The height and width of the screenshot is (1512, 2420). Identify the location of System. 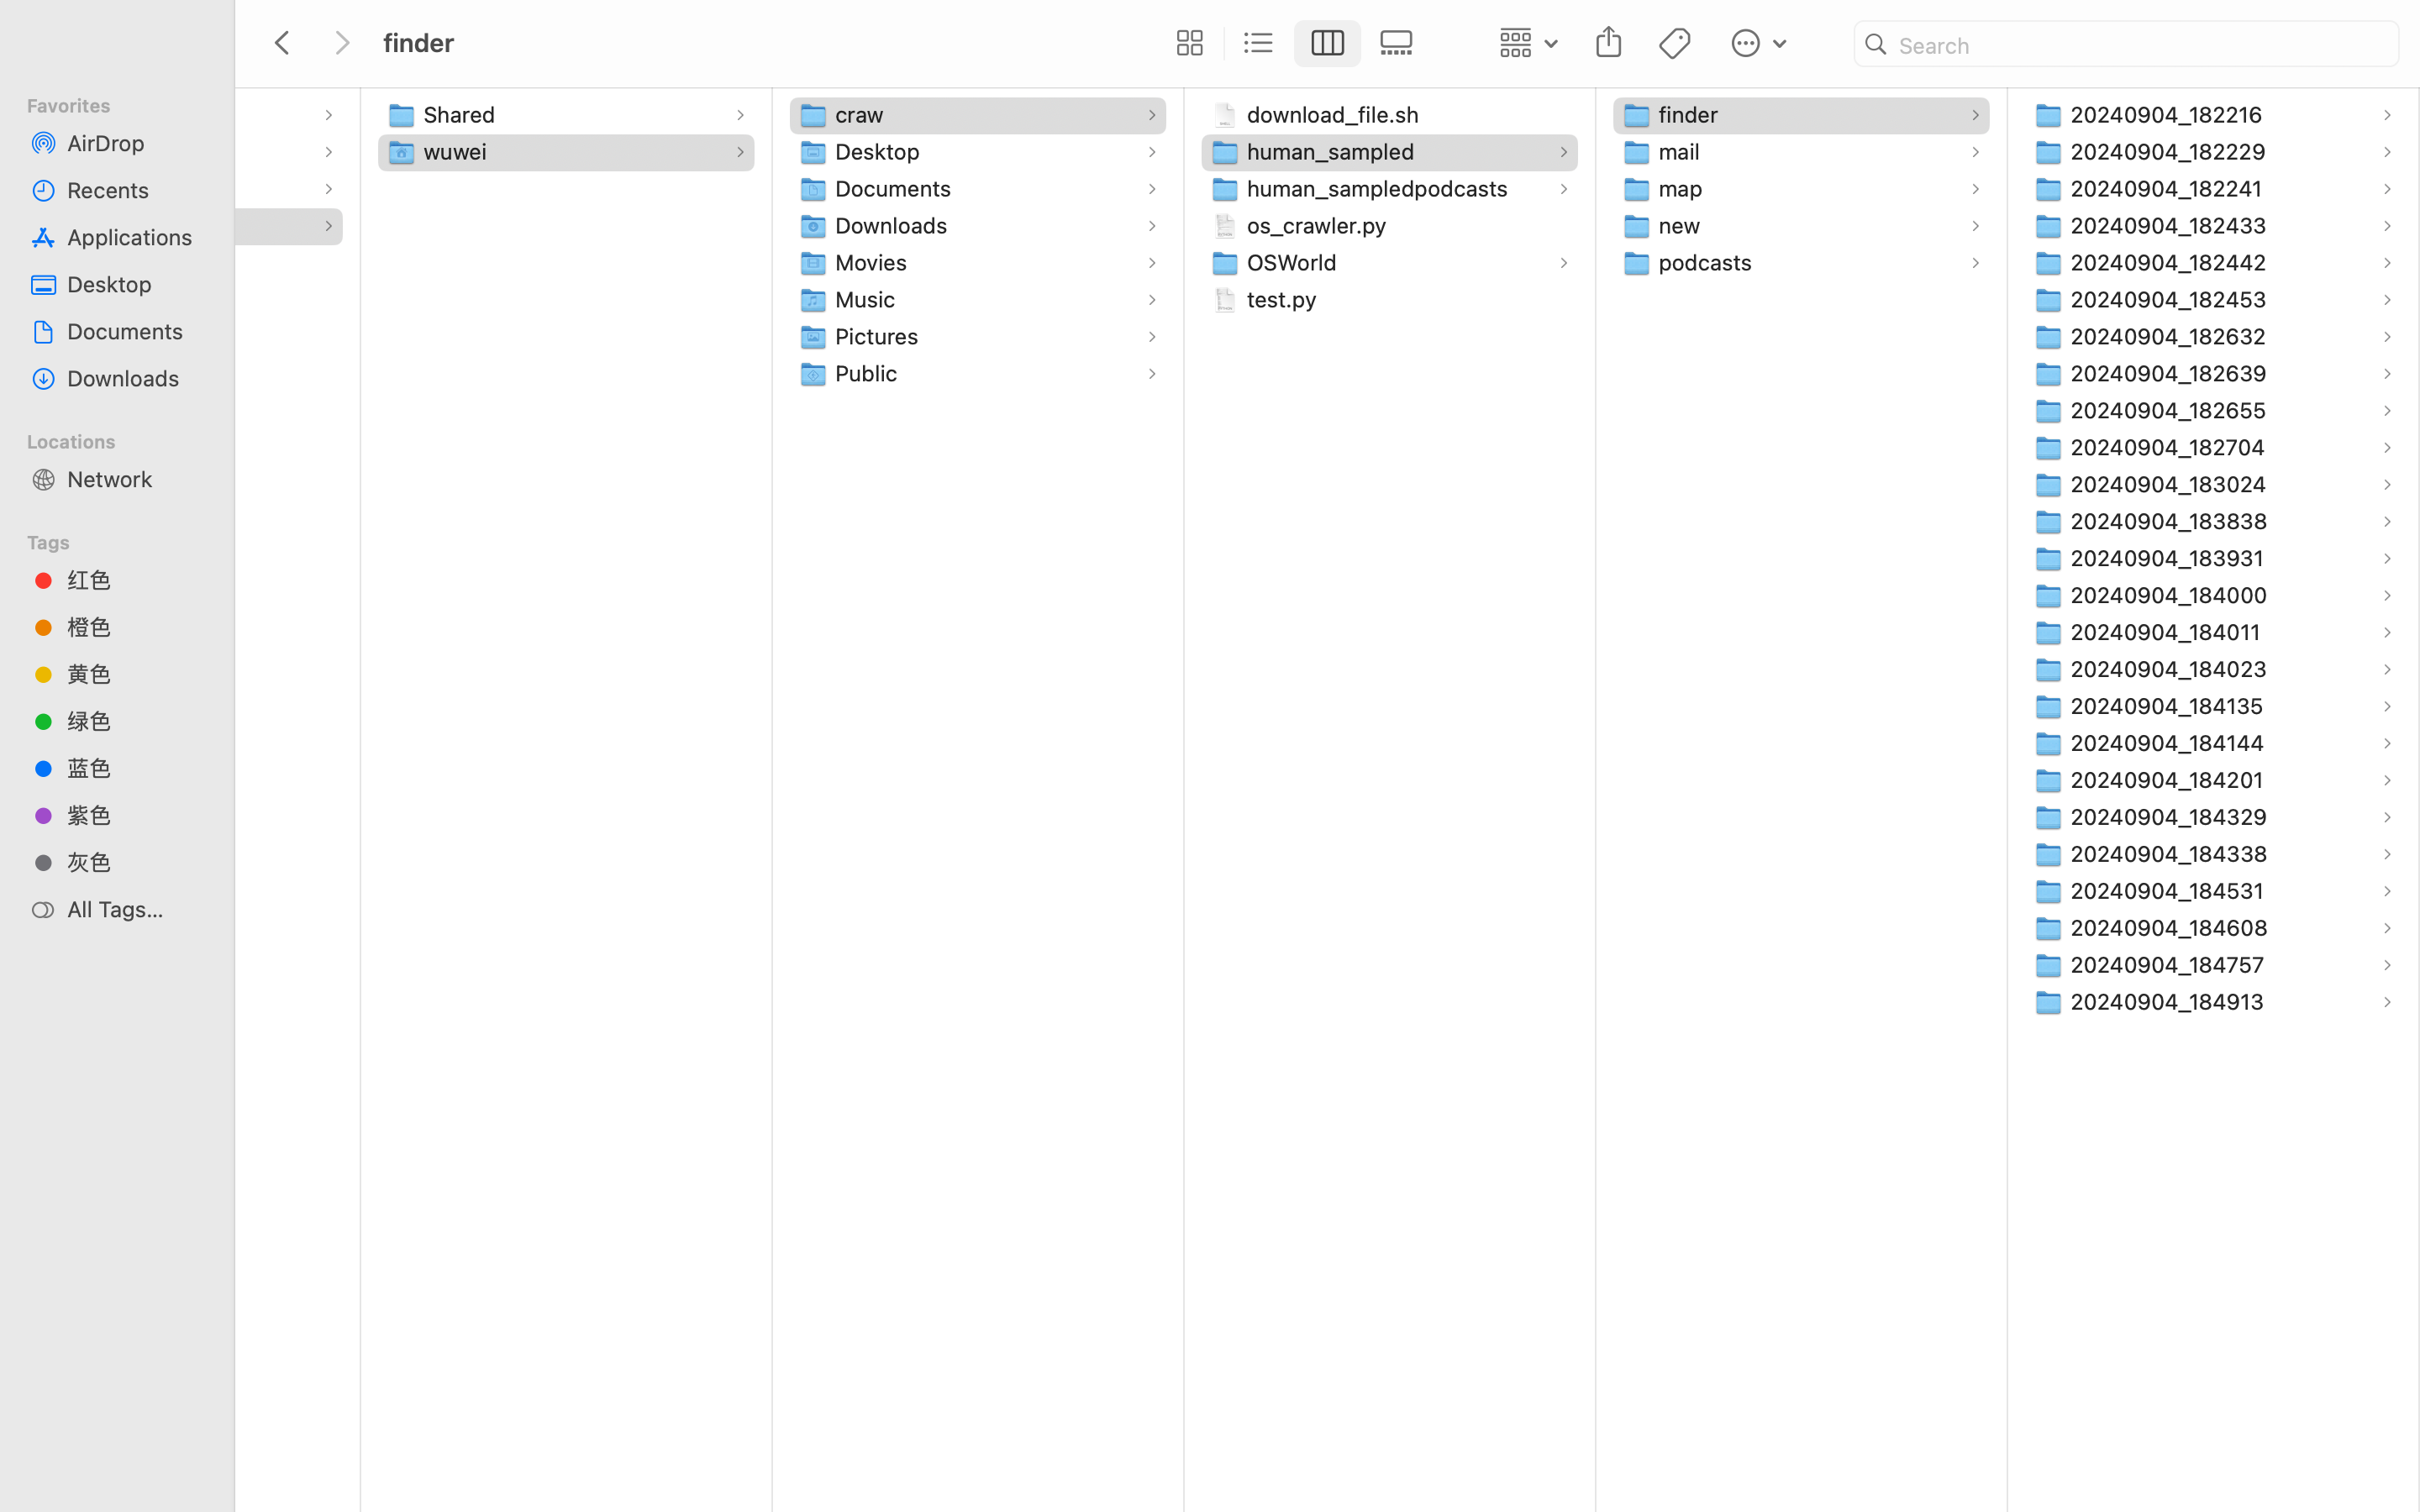
(53, 188).